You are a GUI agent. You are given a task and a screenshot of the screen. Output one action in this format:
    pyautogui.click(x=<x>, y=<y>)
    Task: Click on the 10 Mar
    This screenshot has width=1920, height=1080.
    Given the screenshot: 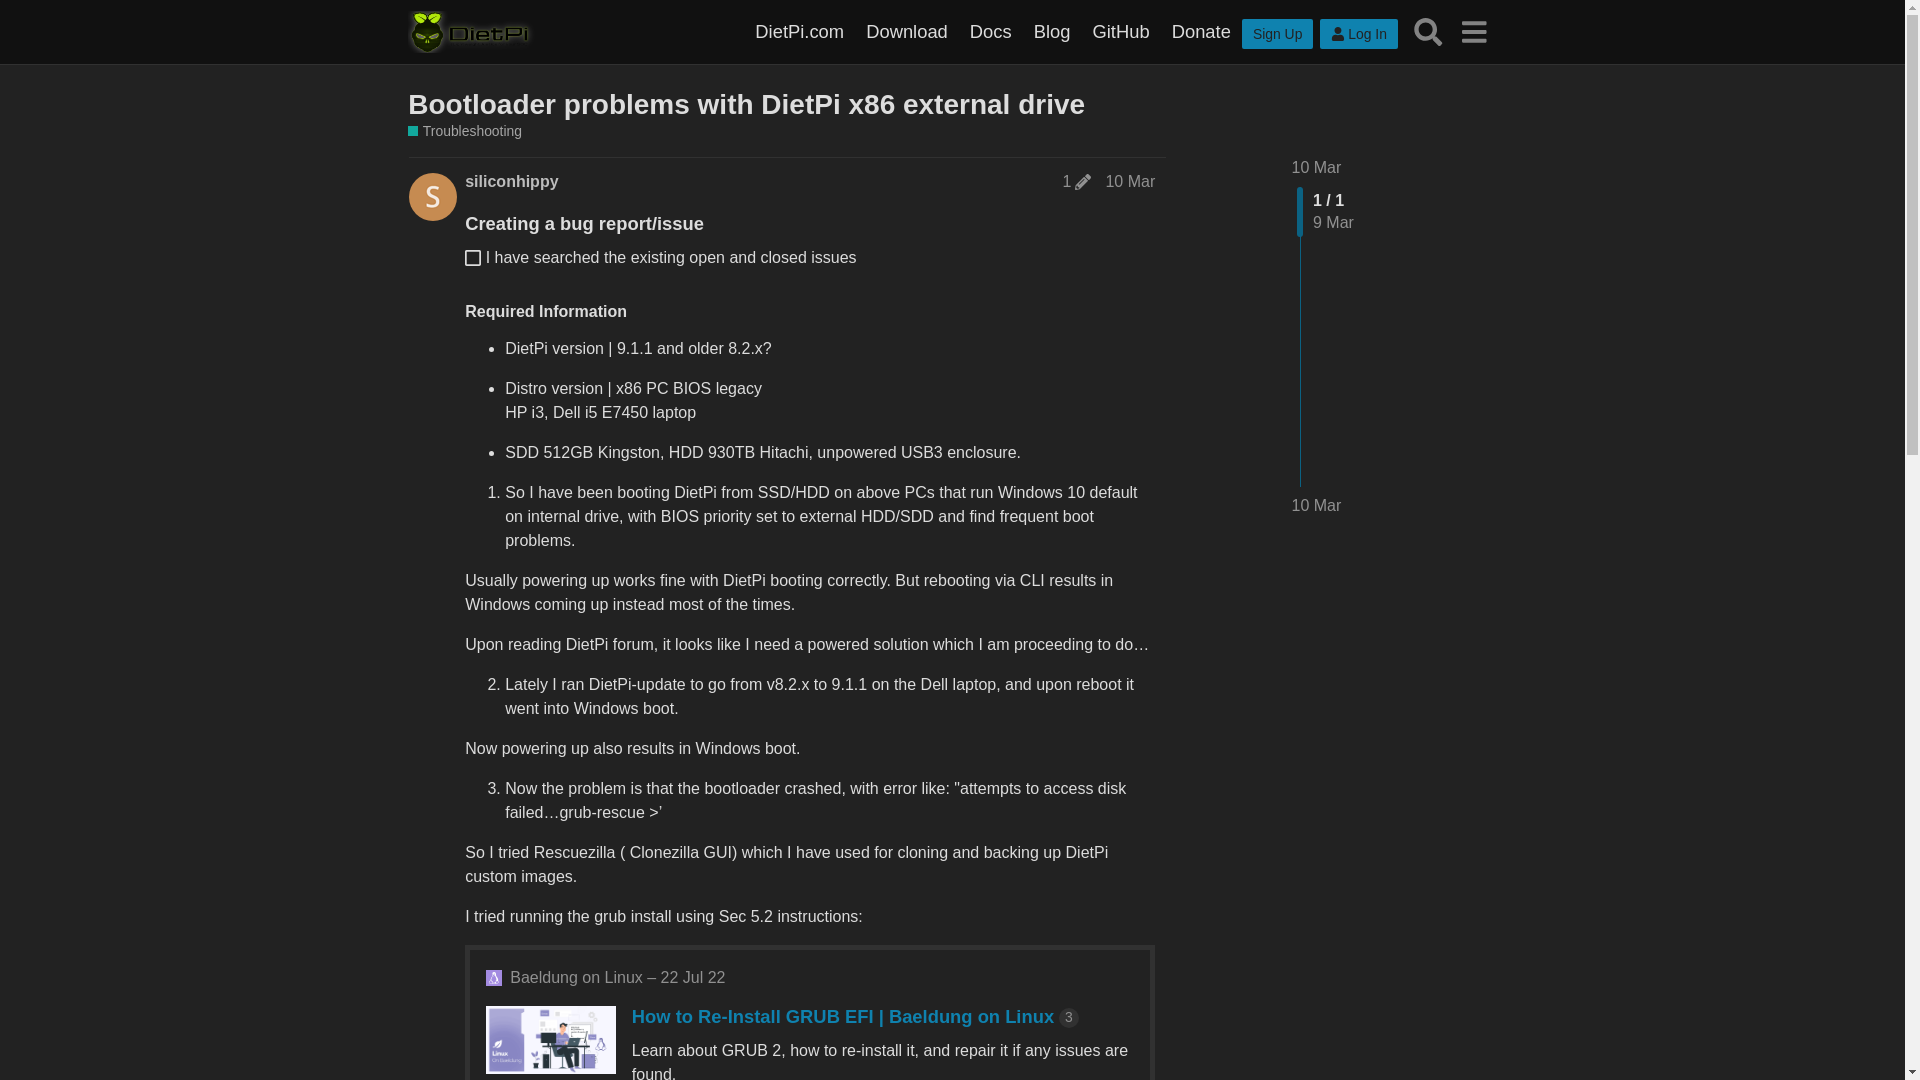 What is the action you would take?
    pyautogui.click(x=1130, y=181)
    